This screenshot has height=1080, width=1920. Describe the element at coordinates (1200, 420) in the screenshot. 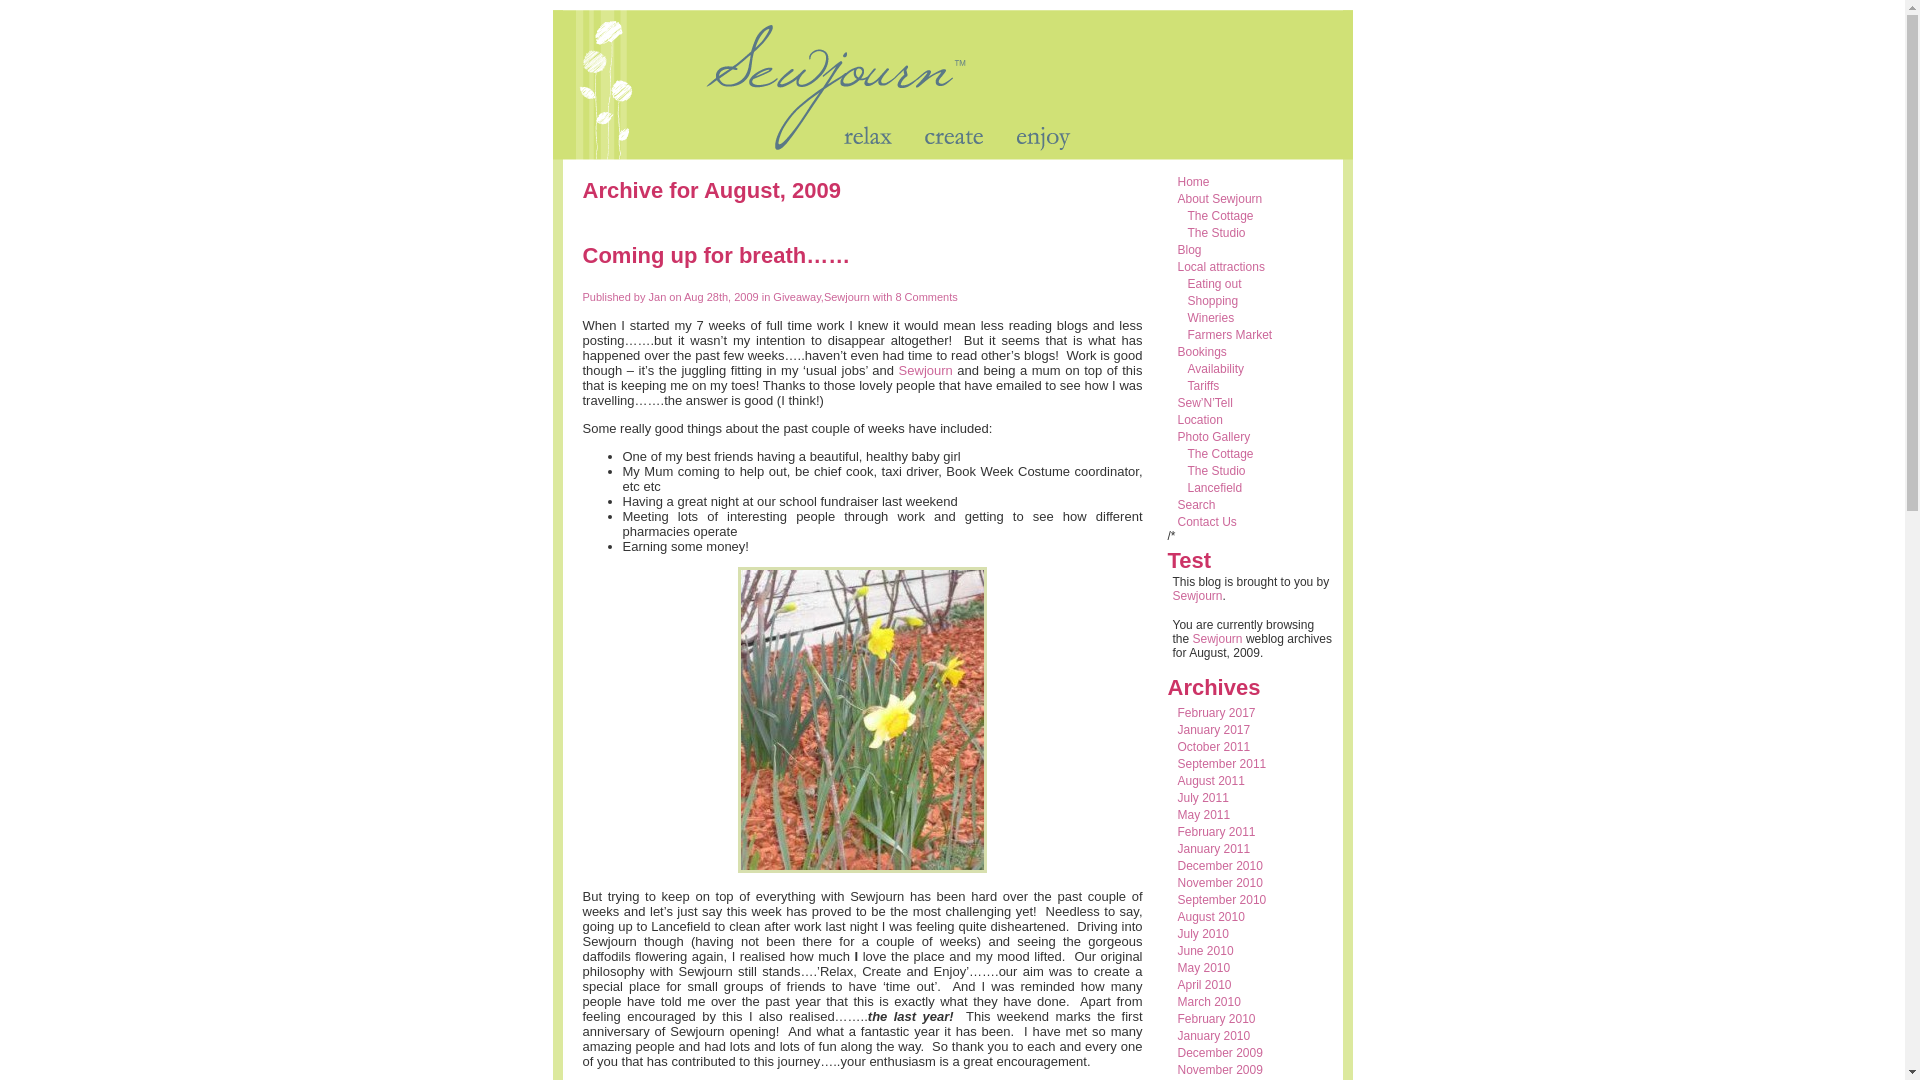

I see `Location` at that location.